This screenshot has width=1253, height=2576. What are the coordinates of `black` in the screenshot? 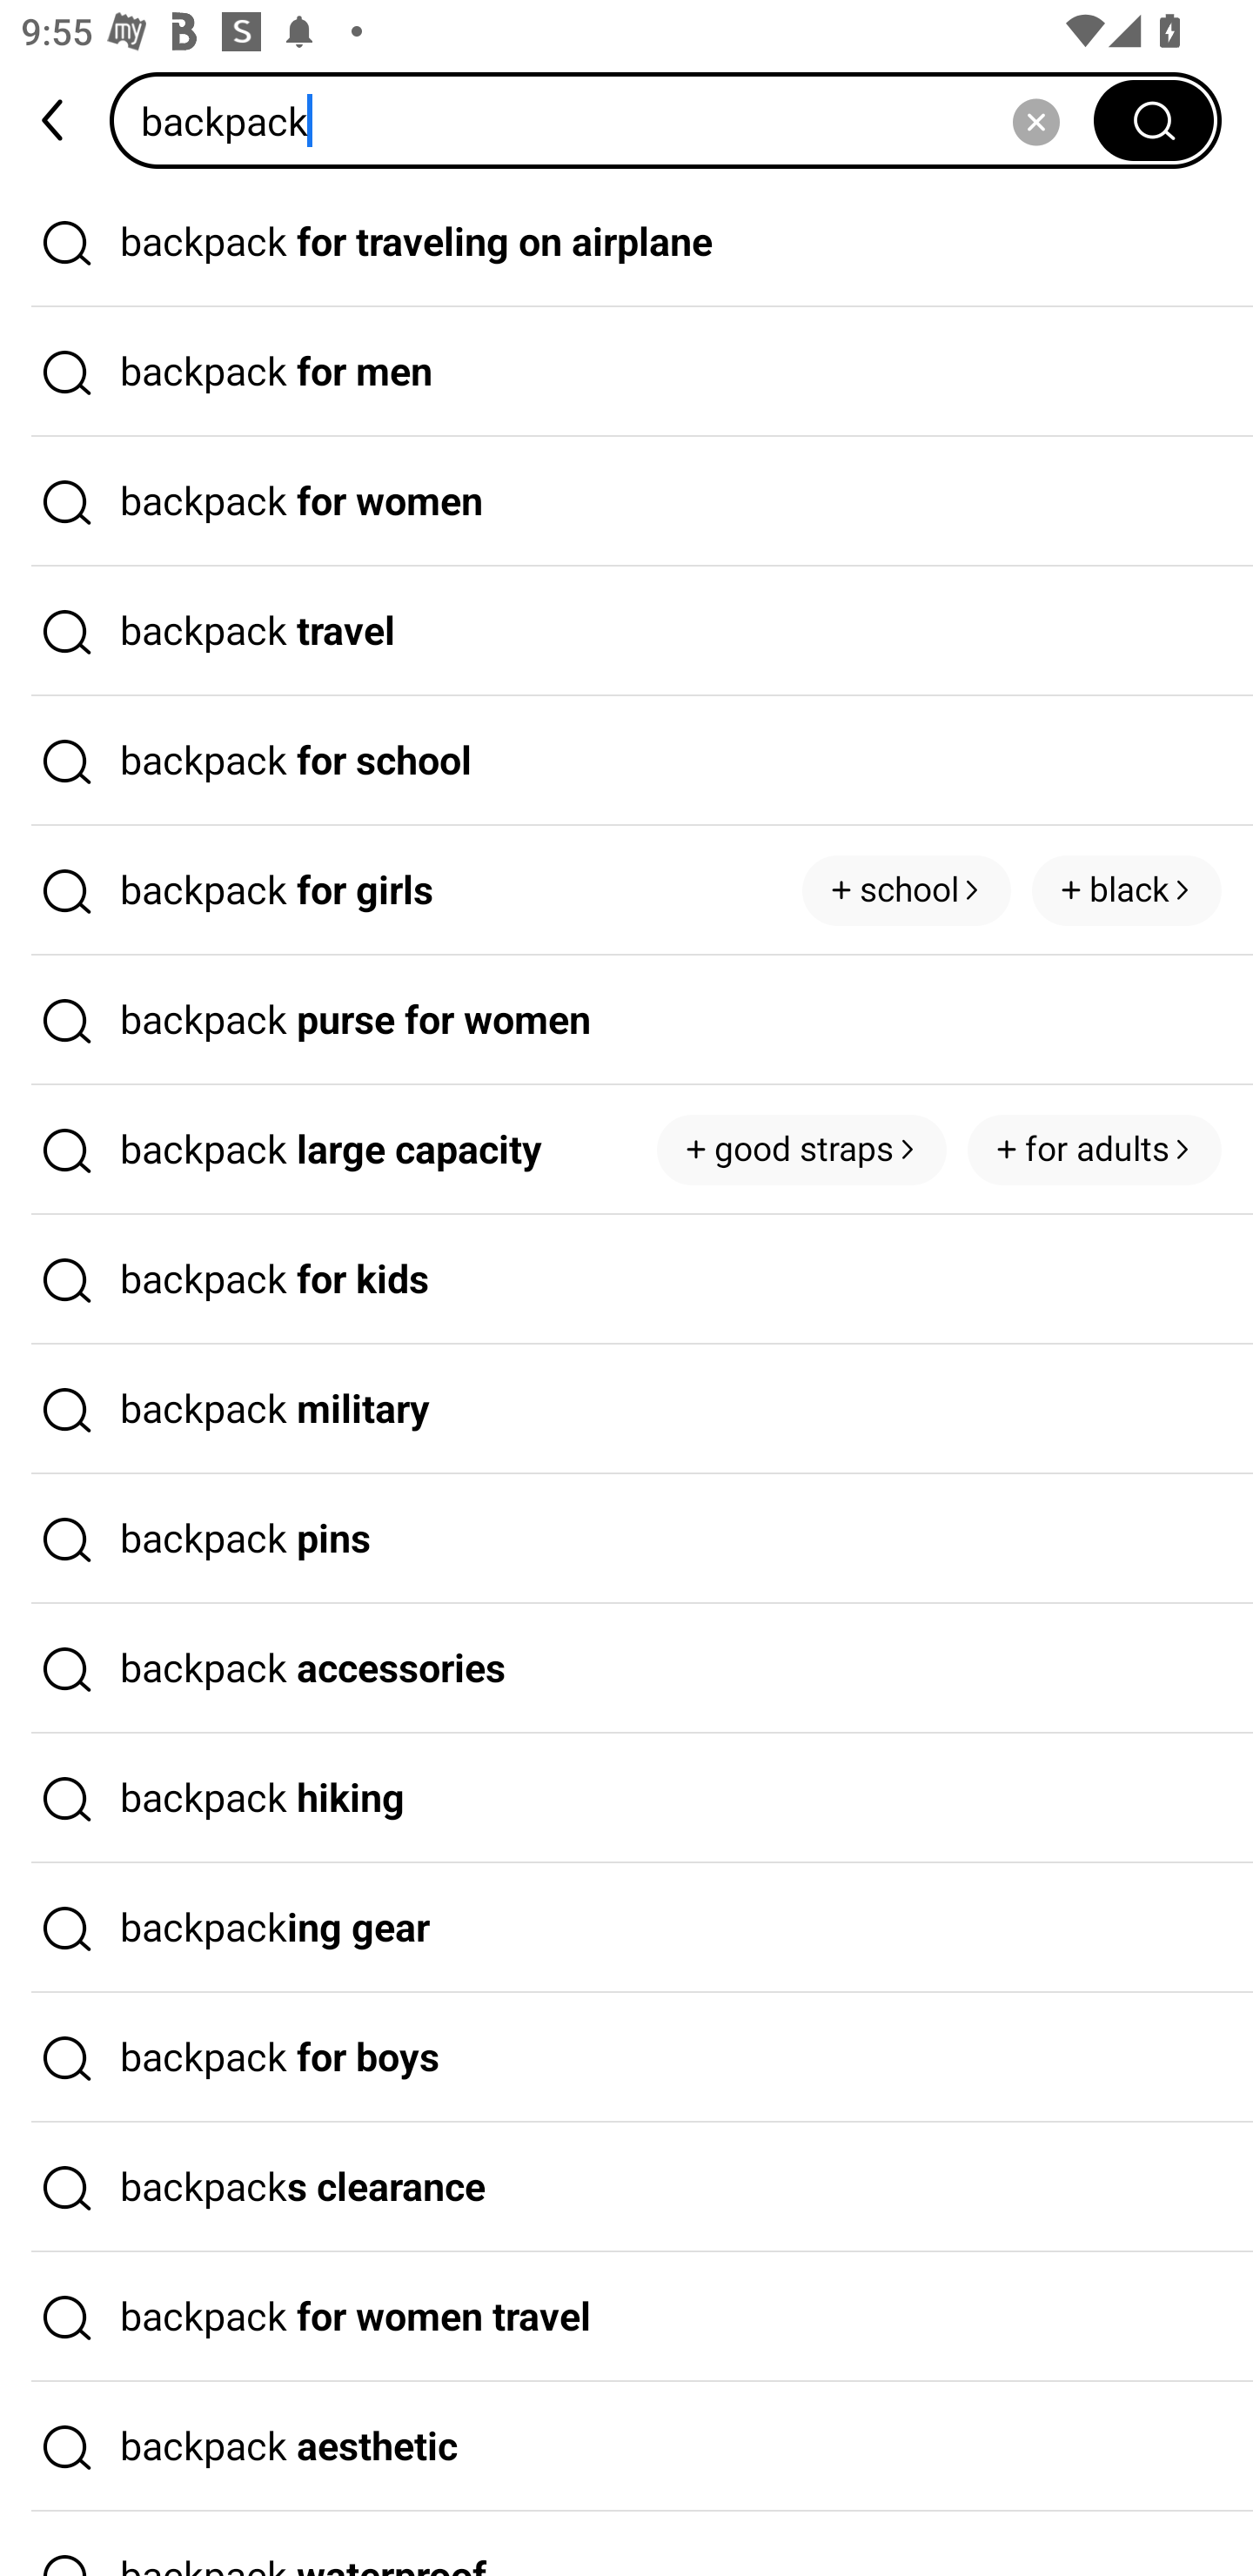 It's located at (1127, 889).